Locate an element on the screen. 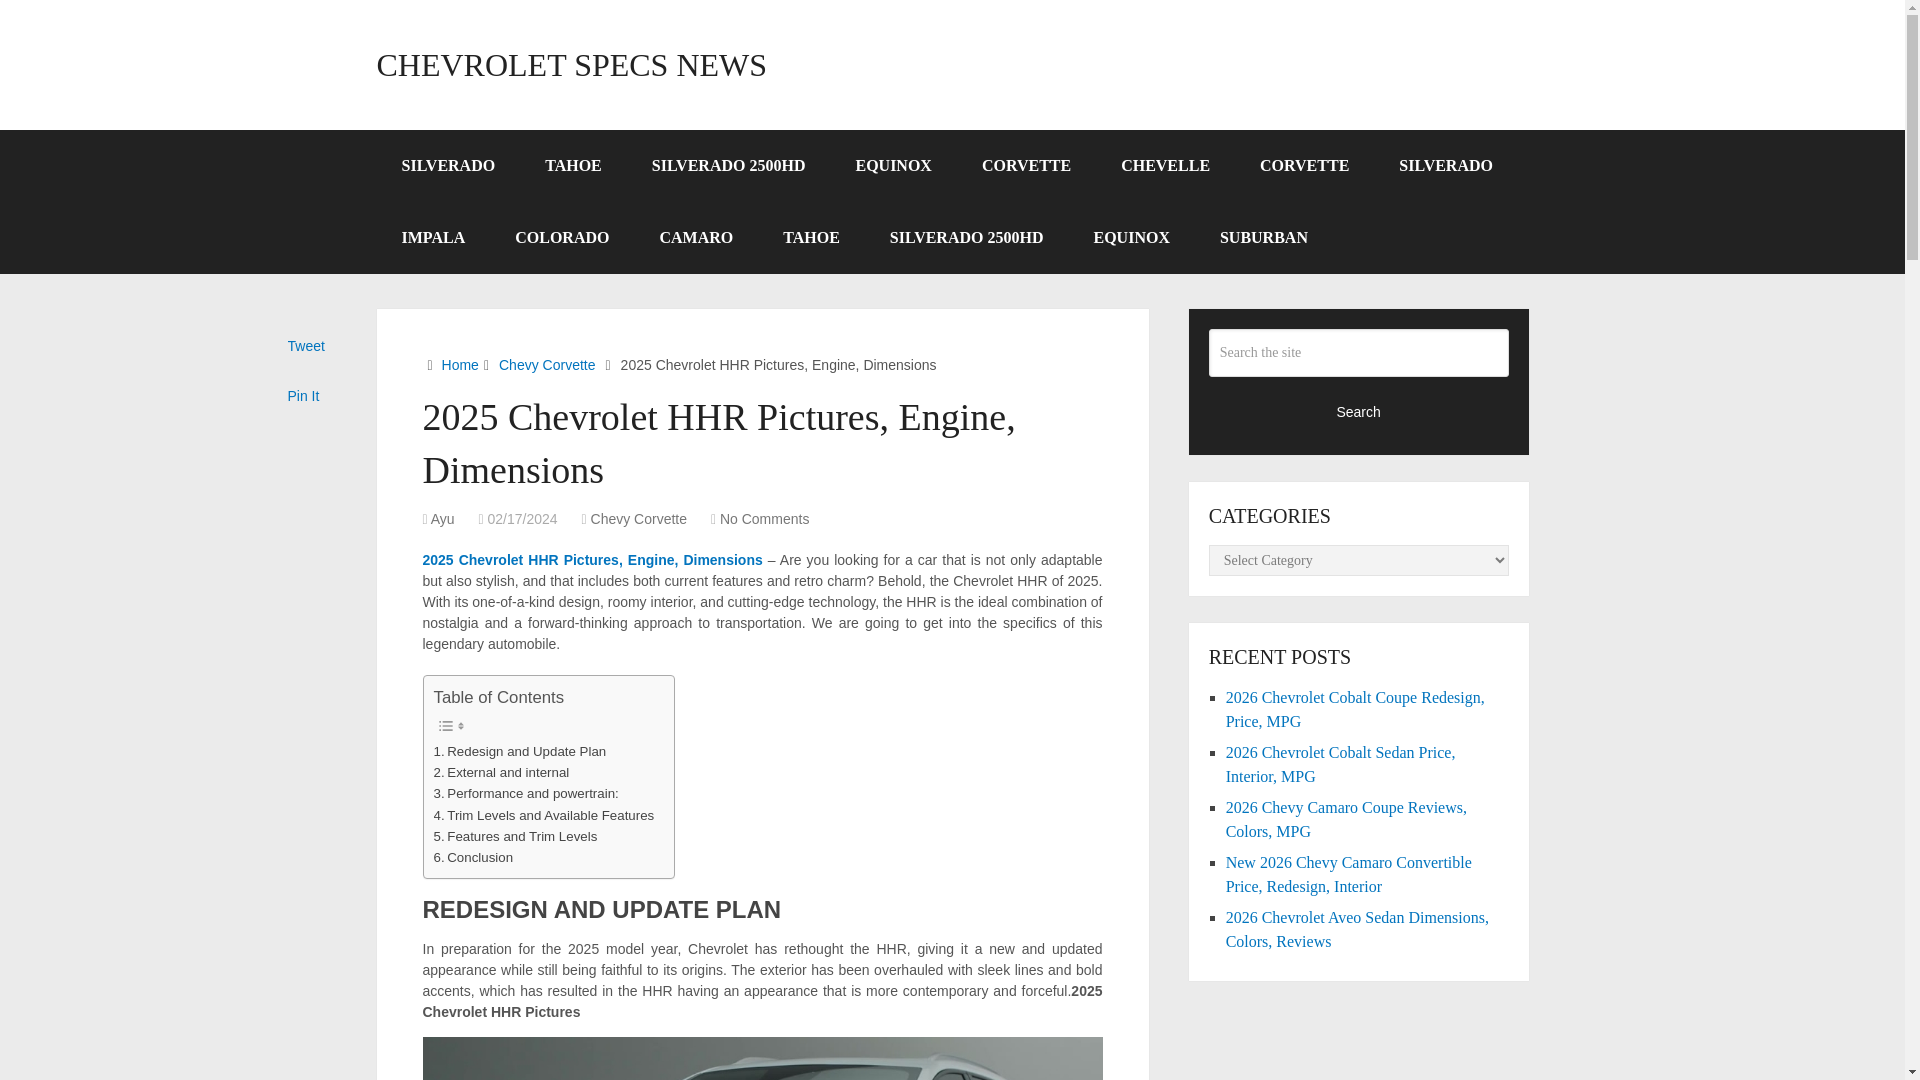 Image resolution: width=1920 pixels, height=1080 pixels. CORVETTE is located at coordinates (1304, 165).